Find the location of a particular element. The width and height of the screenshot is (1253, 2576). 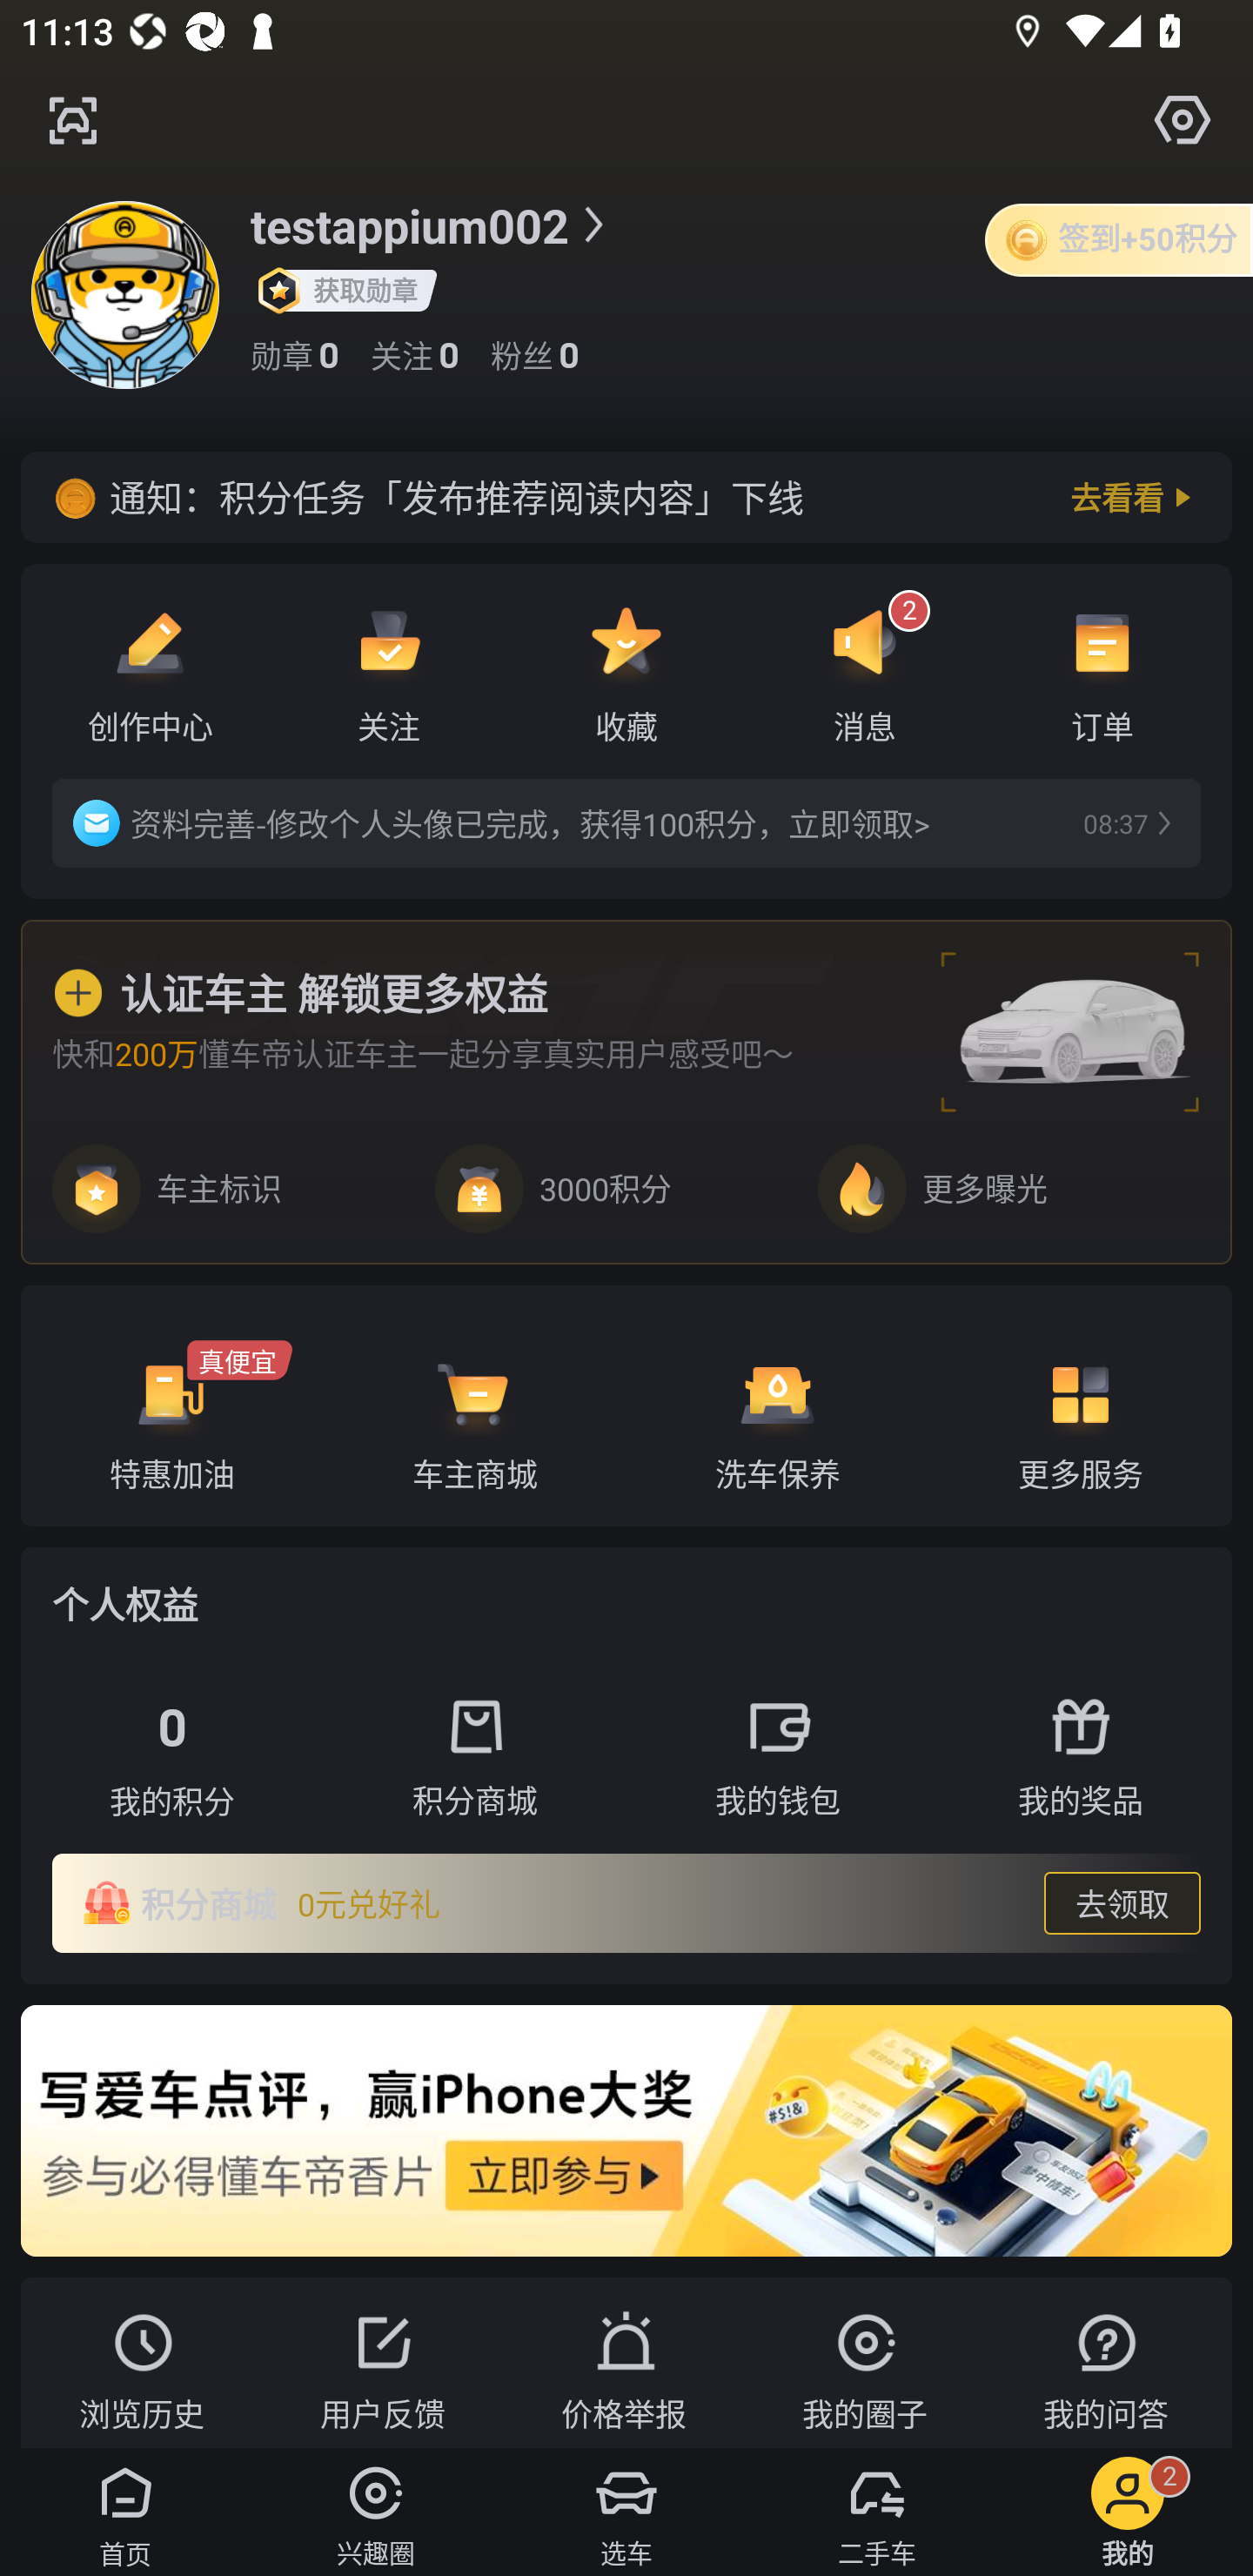

资料完善-修改个人头像已完成，获得100积分，立即领取> 08:37  is located at coordinates (626, 822).